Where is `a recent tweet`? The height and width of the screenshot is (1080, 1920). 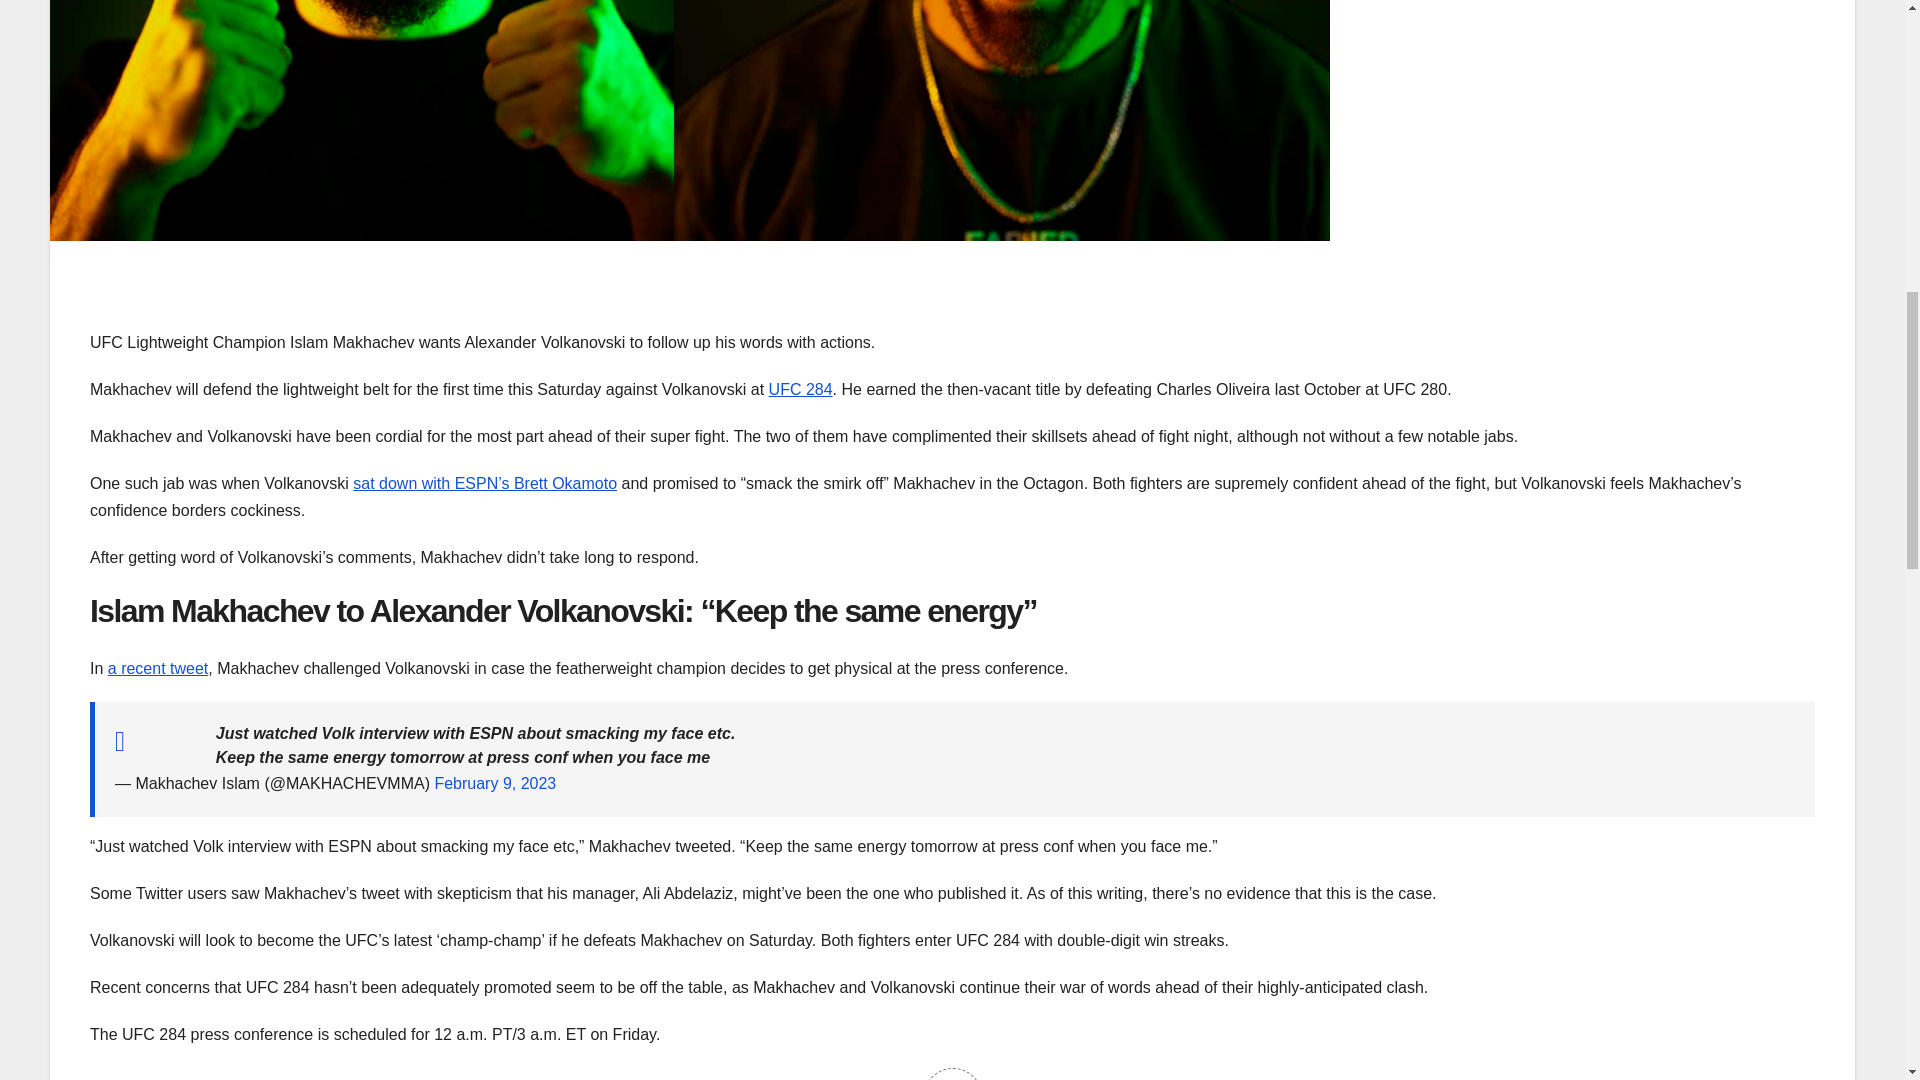
a recent tweet is located at coordinates (158, 668).